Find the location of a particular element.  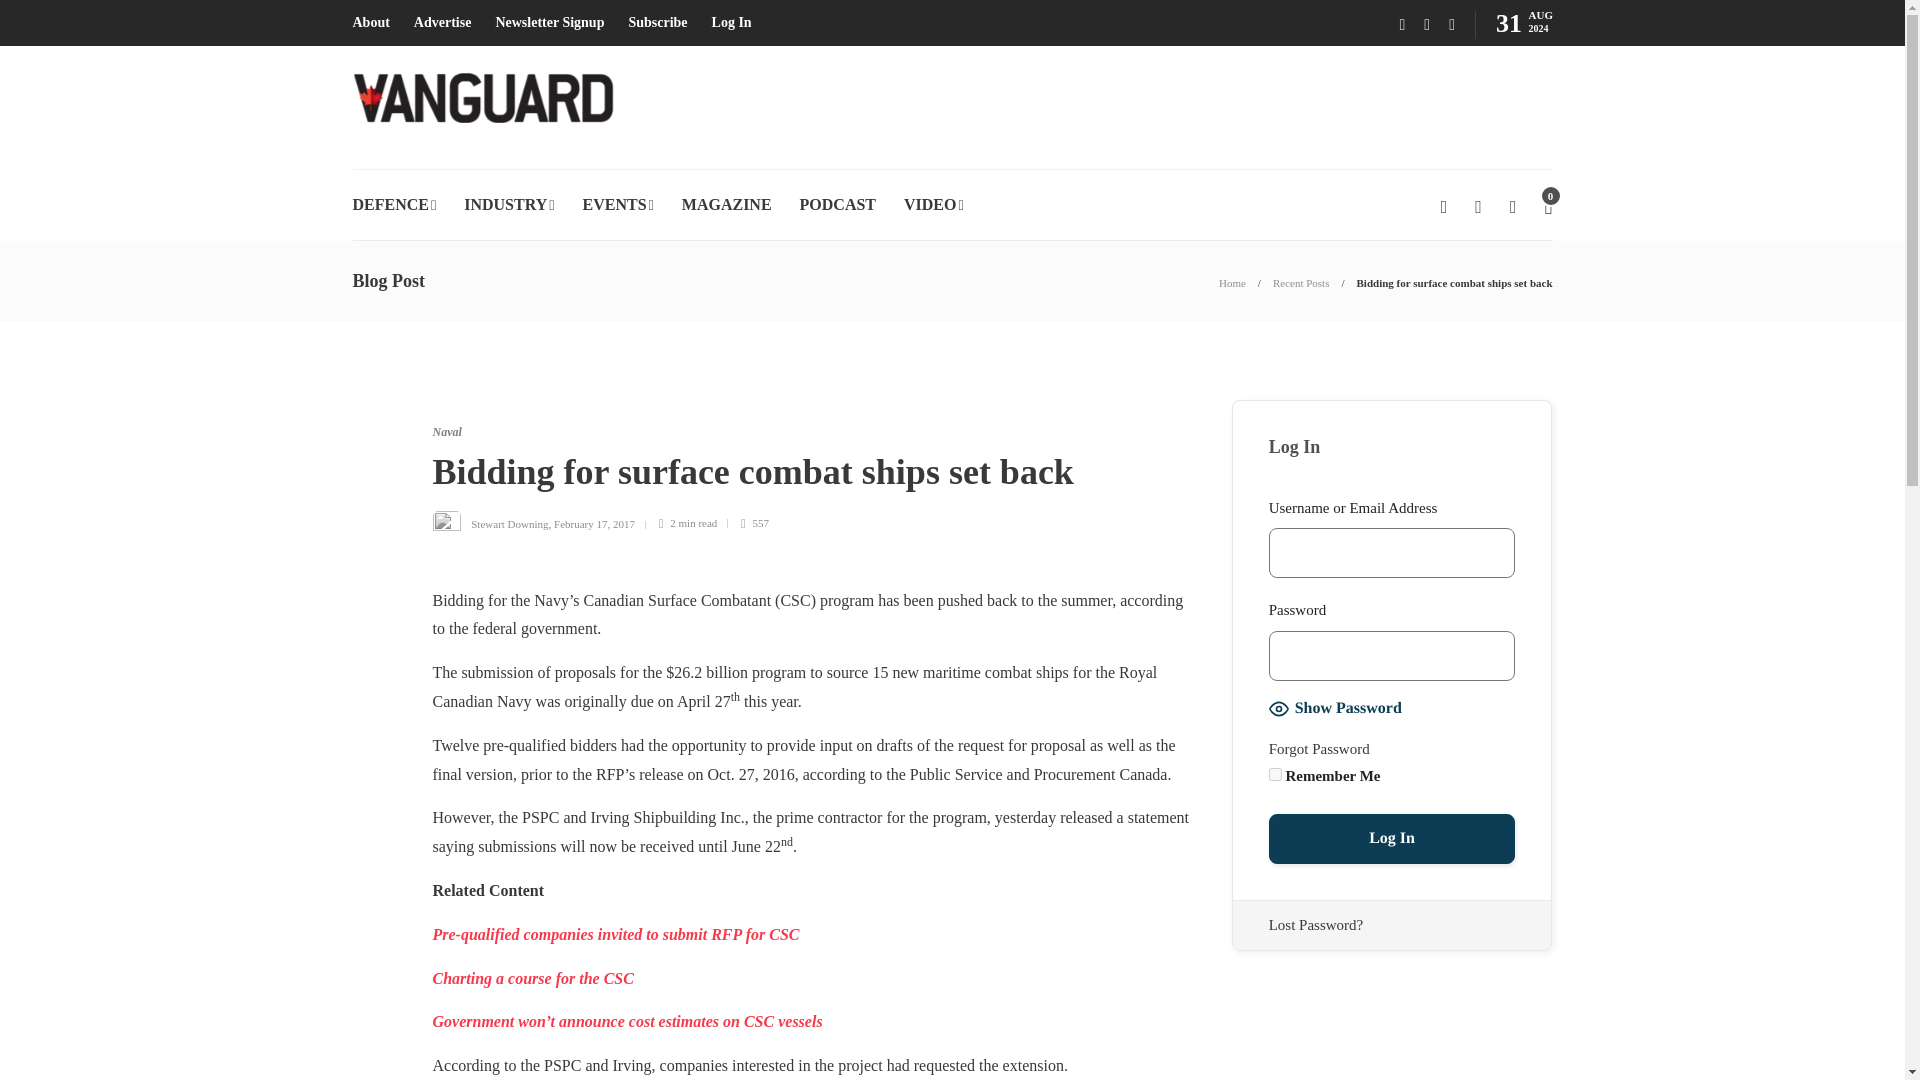

Newsletter Signup is located at coordinates (550, 23).